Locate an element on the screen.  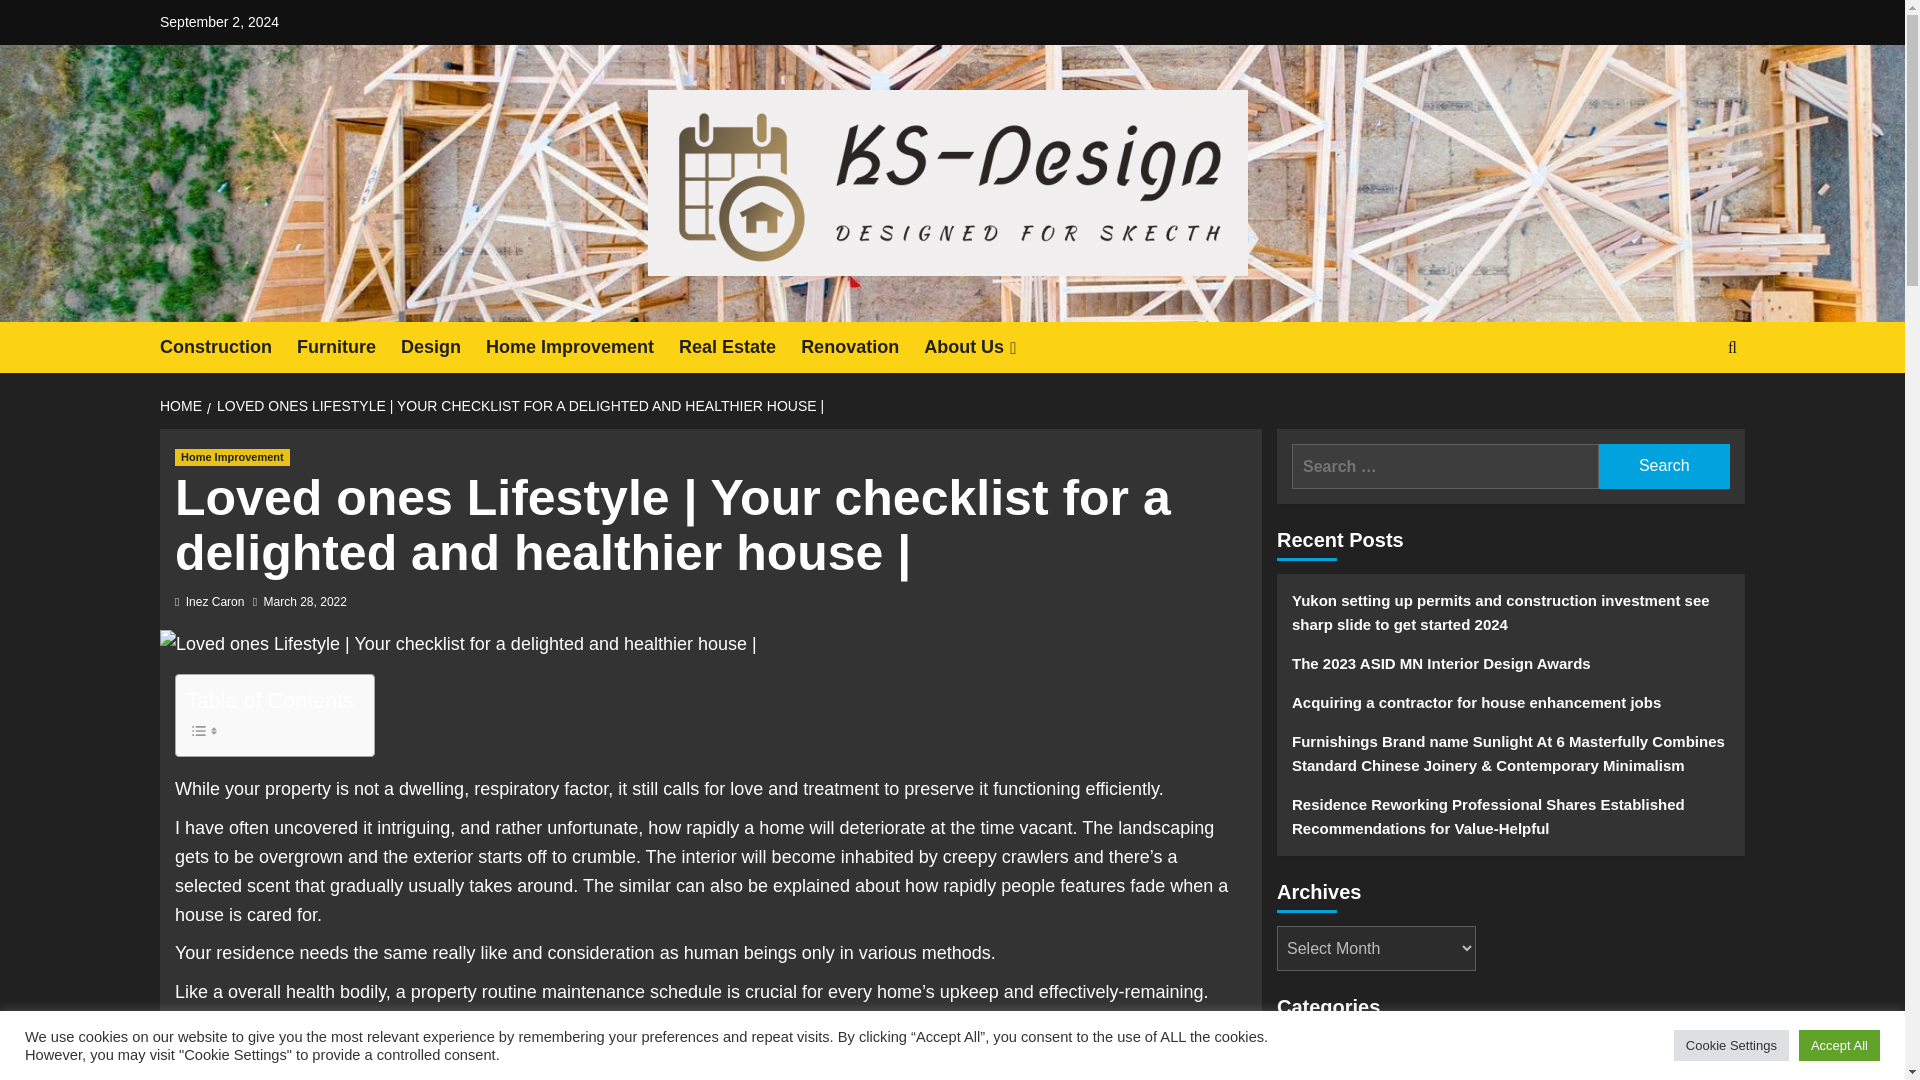
Home Improvement is located at coordinates (582, 346).